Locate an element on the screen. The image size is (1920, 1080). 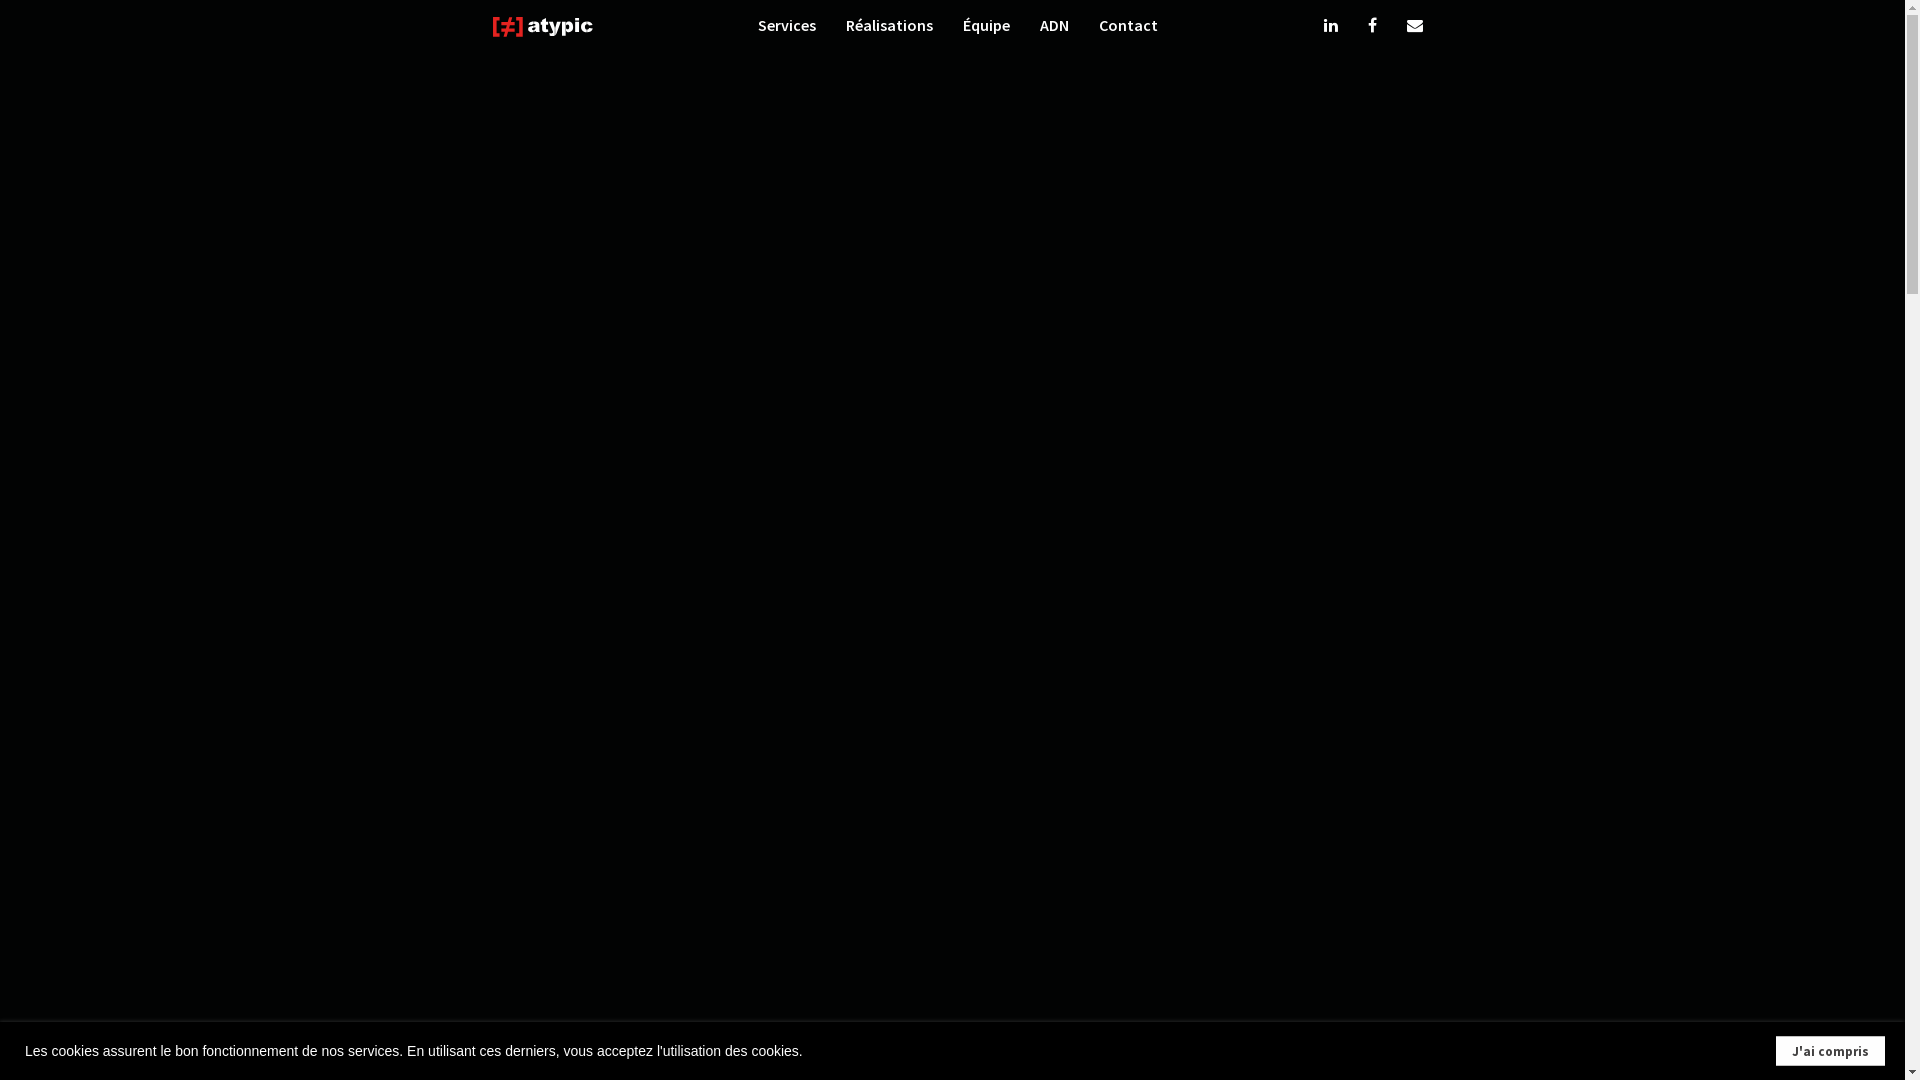
Facebook is located at coordinates (1372, 28).